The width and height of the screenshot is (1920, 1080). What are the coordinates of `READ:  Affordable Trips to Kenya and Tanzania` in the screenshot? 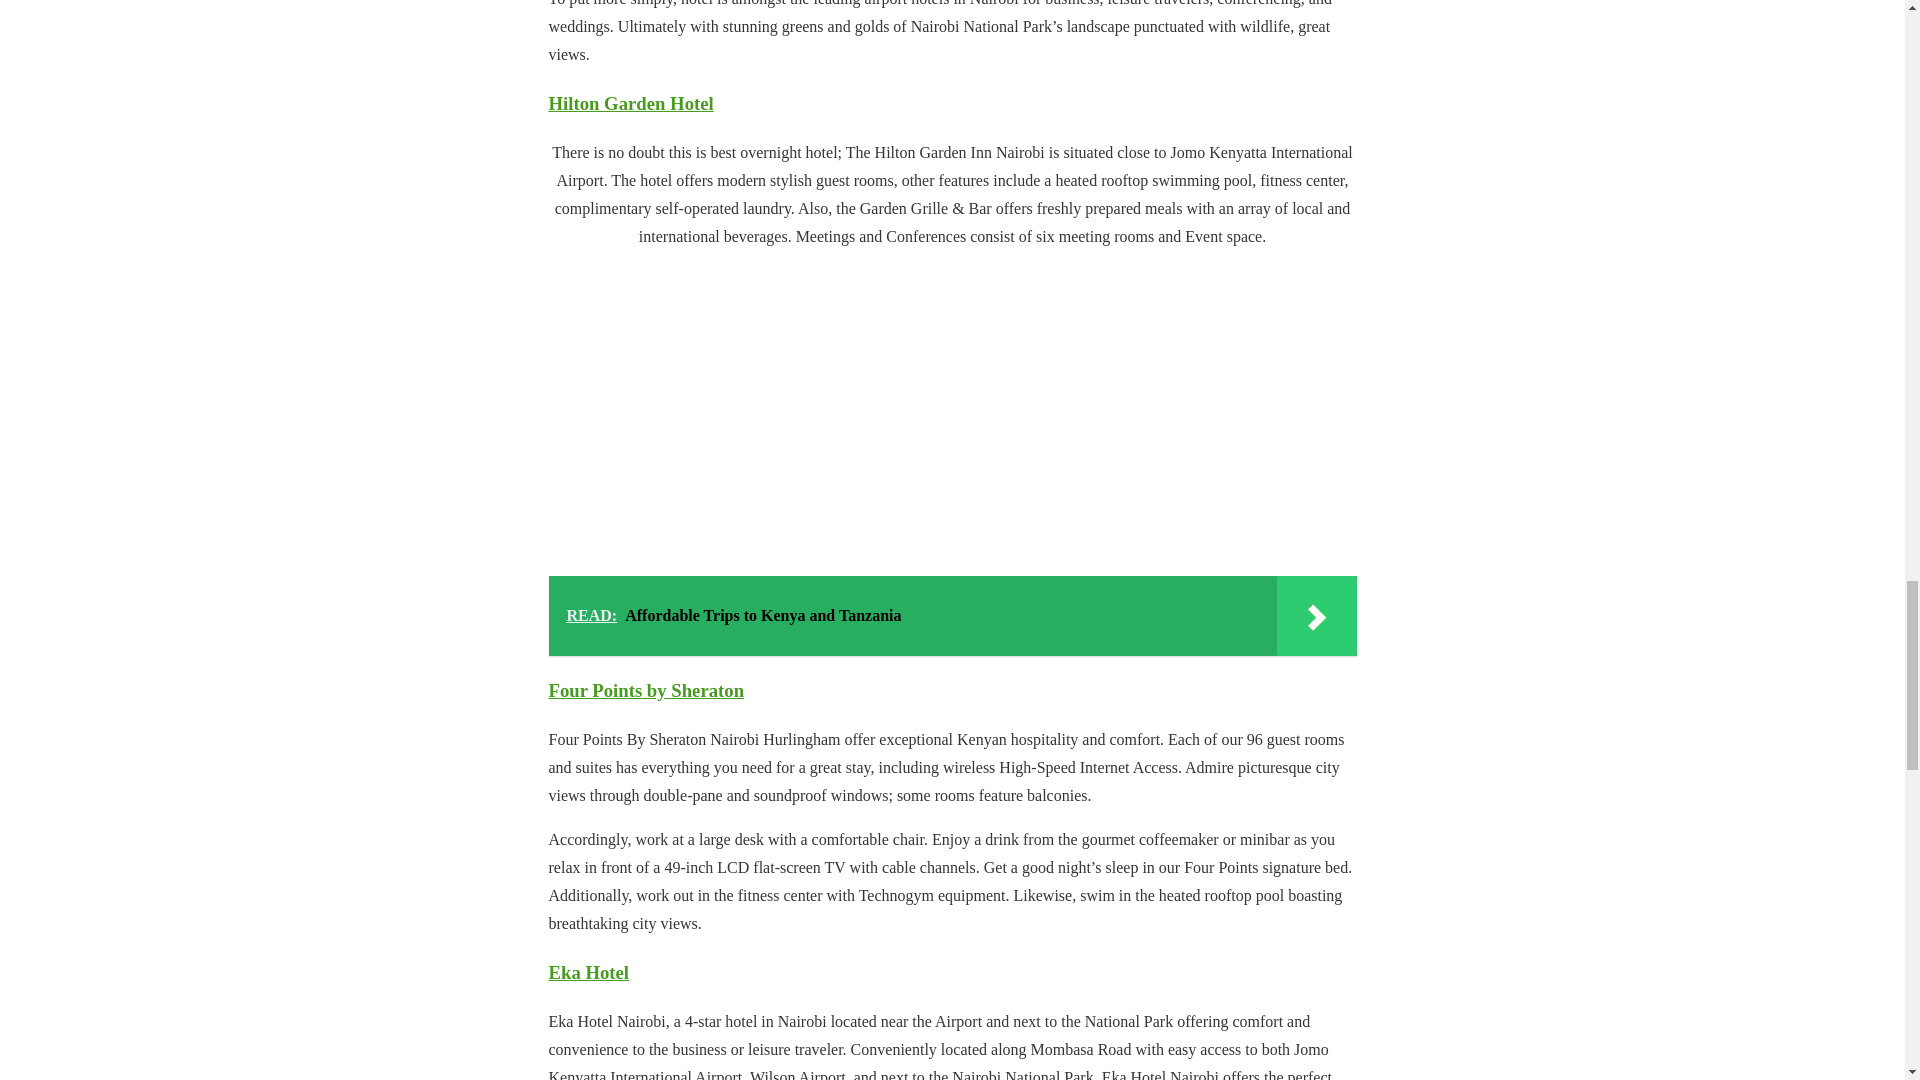 It's located at (951, 615).